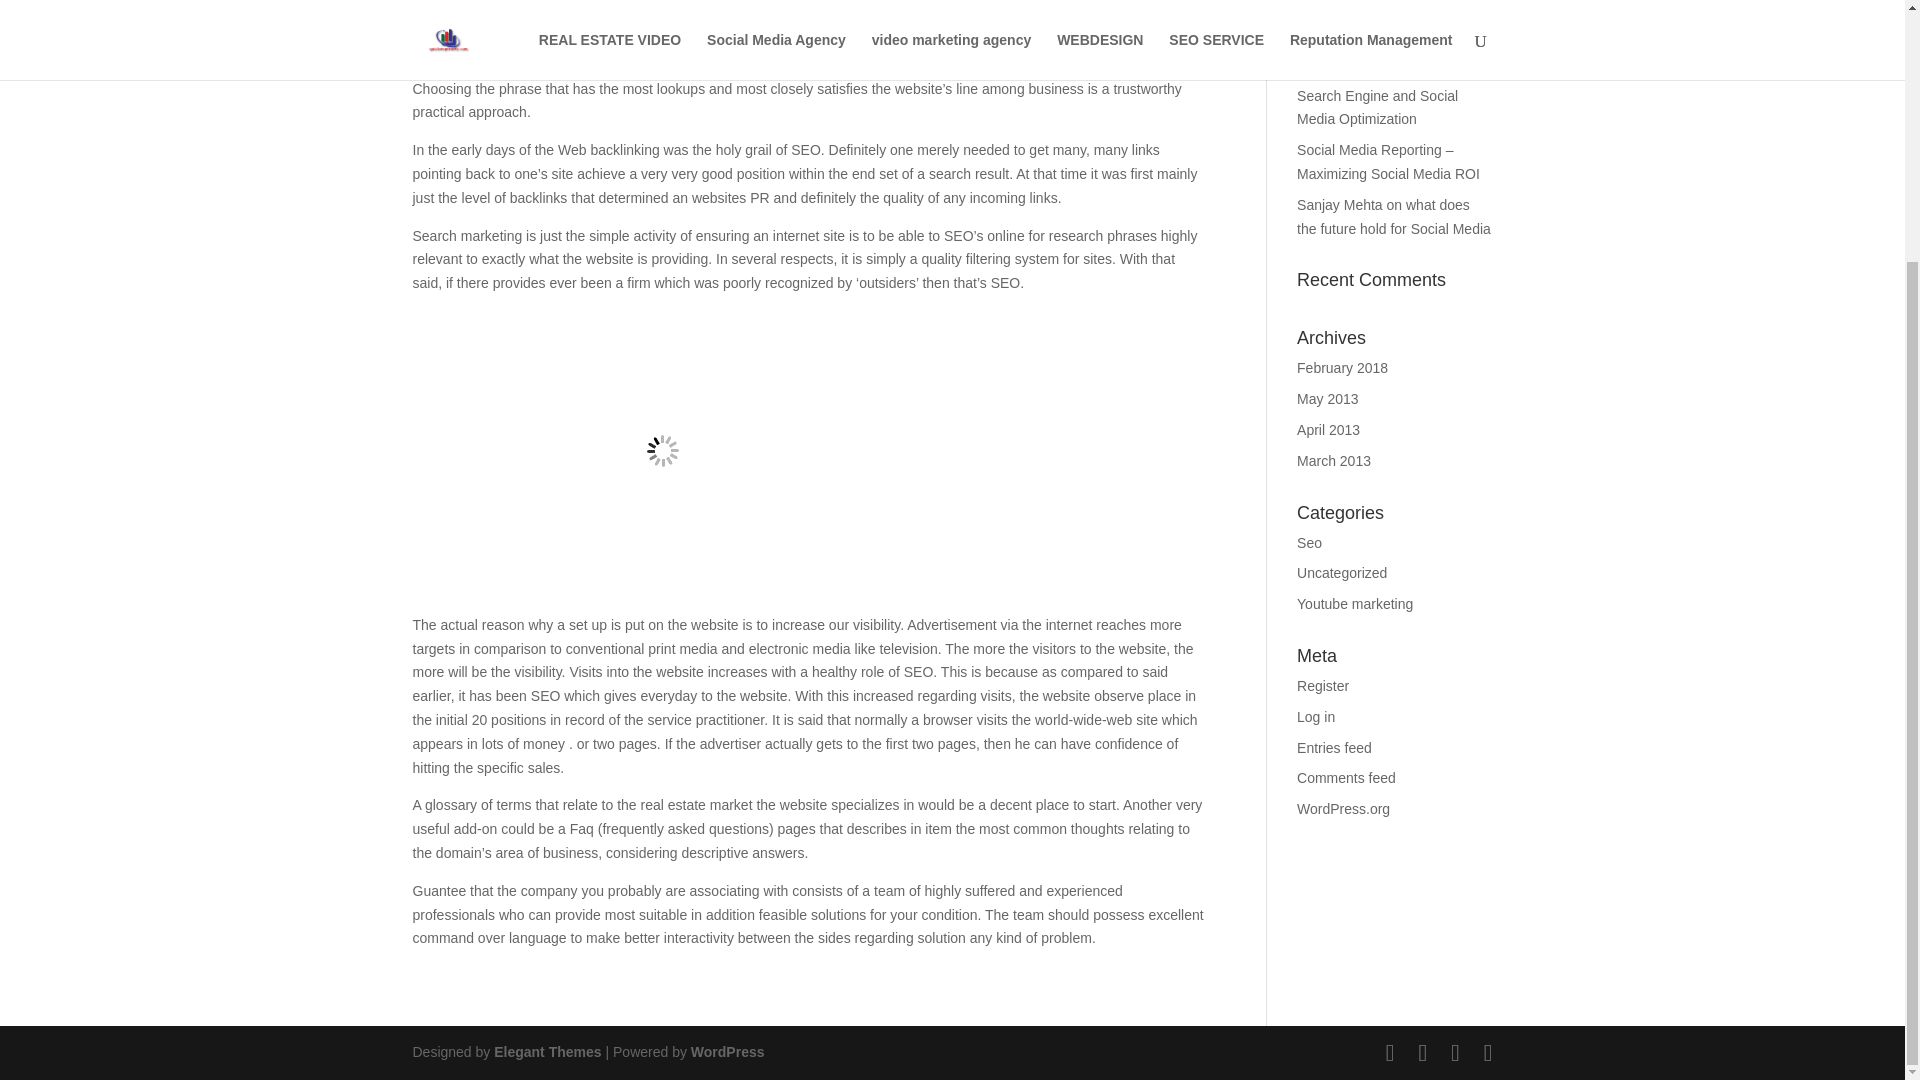 This screenshot has height=1080, width=1920. What do you see at coordinates (1342, 572) in the screenshot?
I see `Uncategorized` at bounding box center [1342, 572].